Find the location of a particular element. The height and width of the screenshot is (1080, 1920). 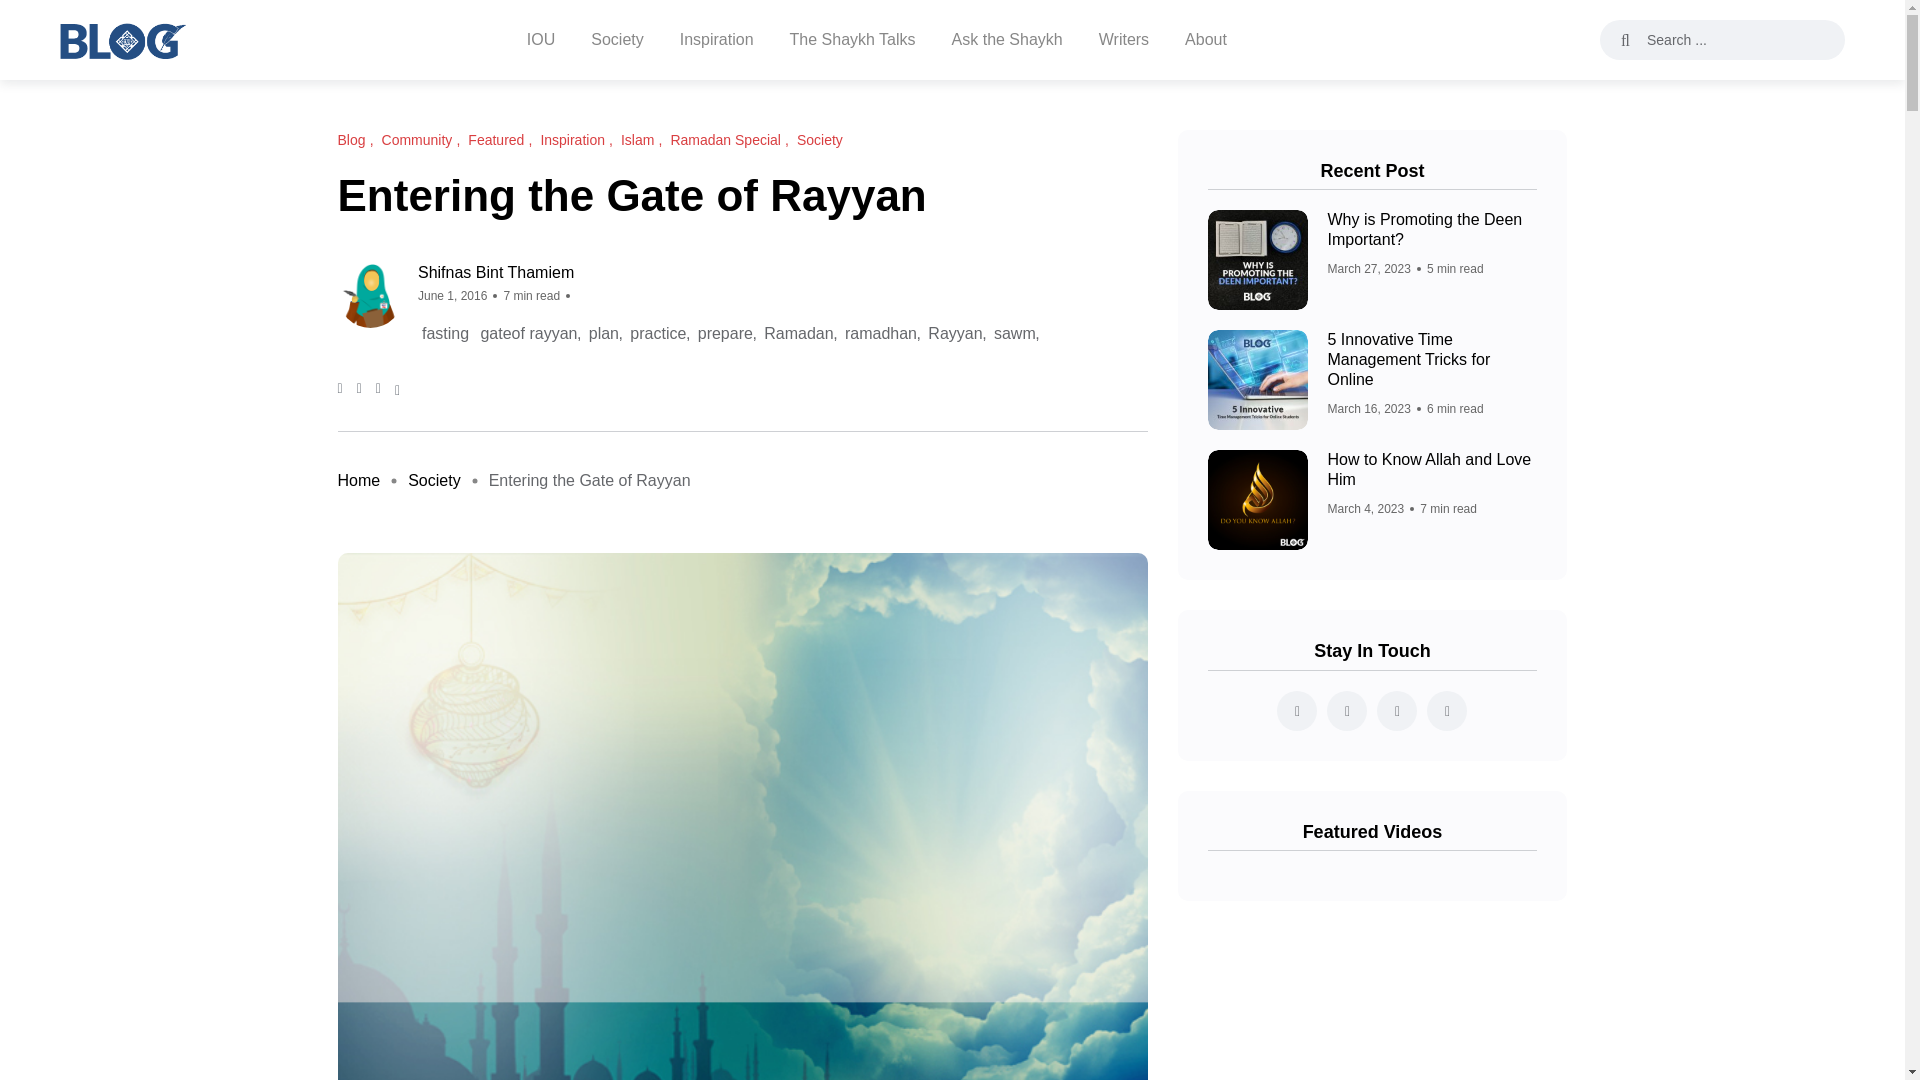

IOU Blog is located at coordinates (122, 40).